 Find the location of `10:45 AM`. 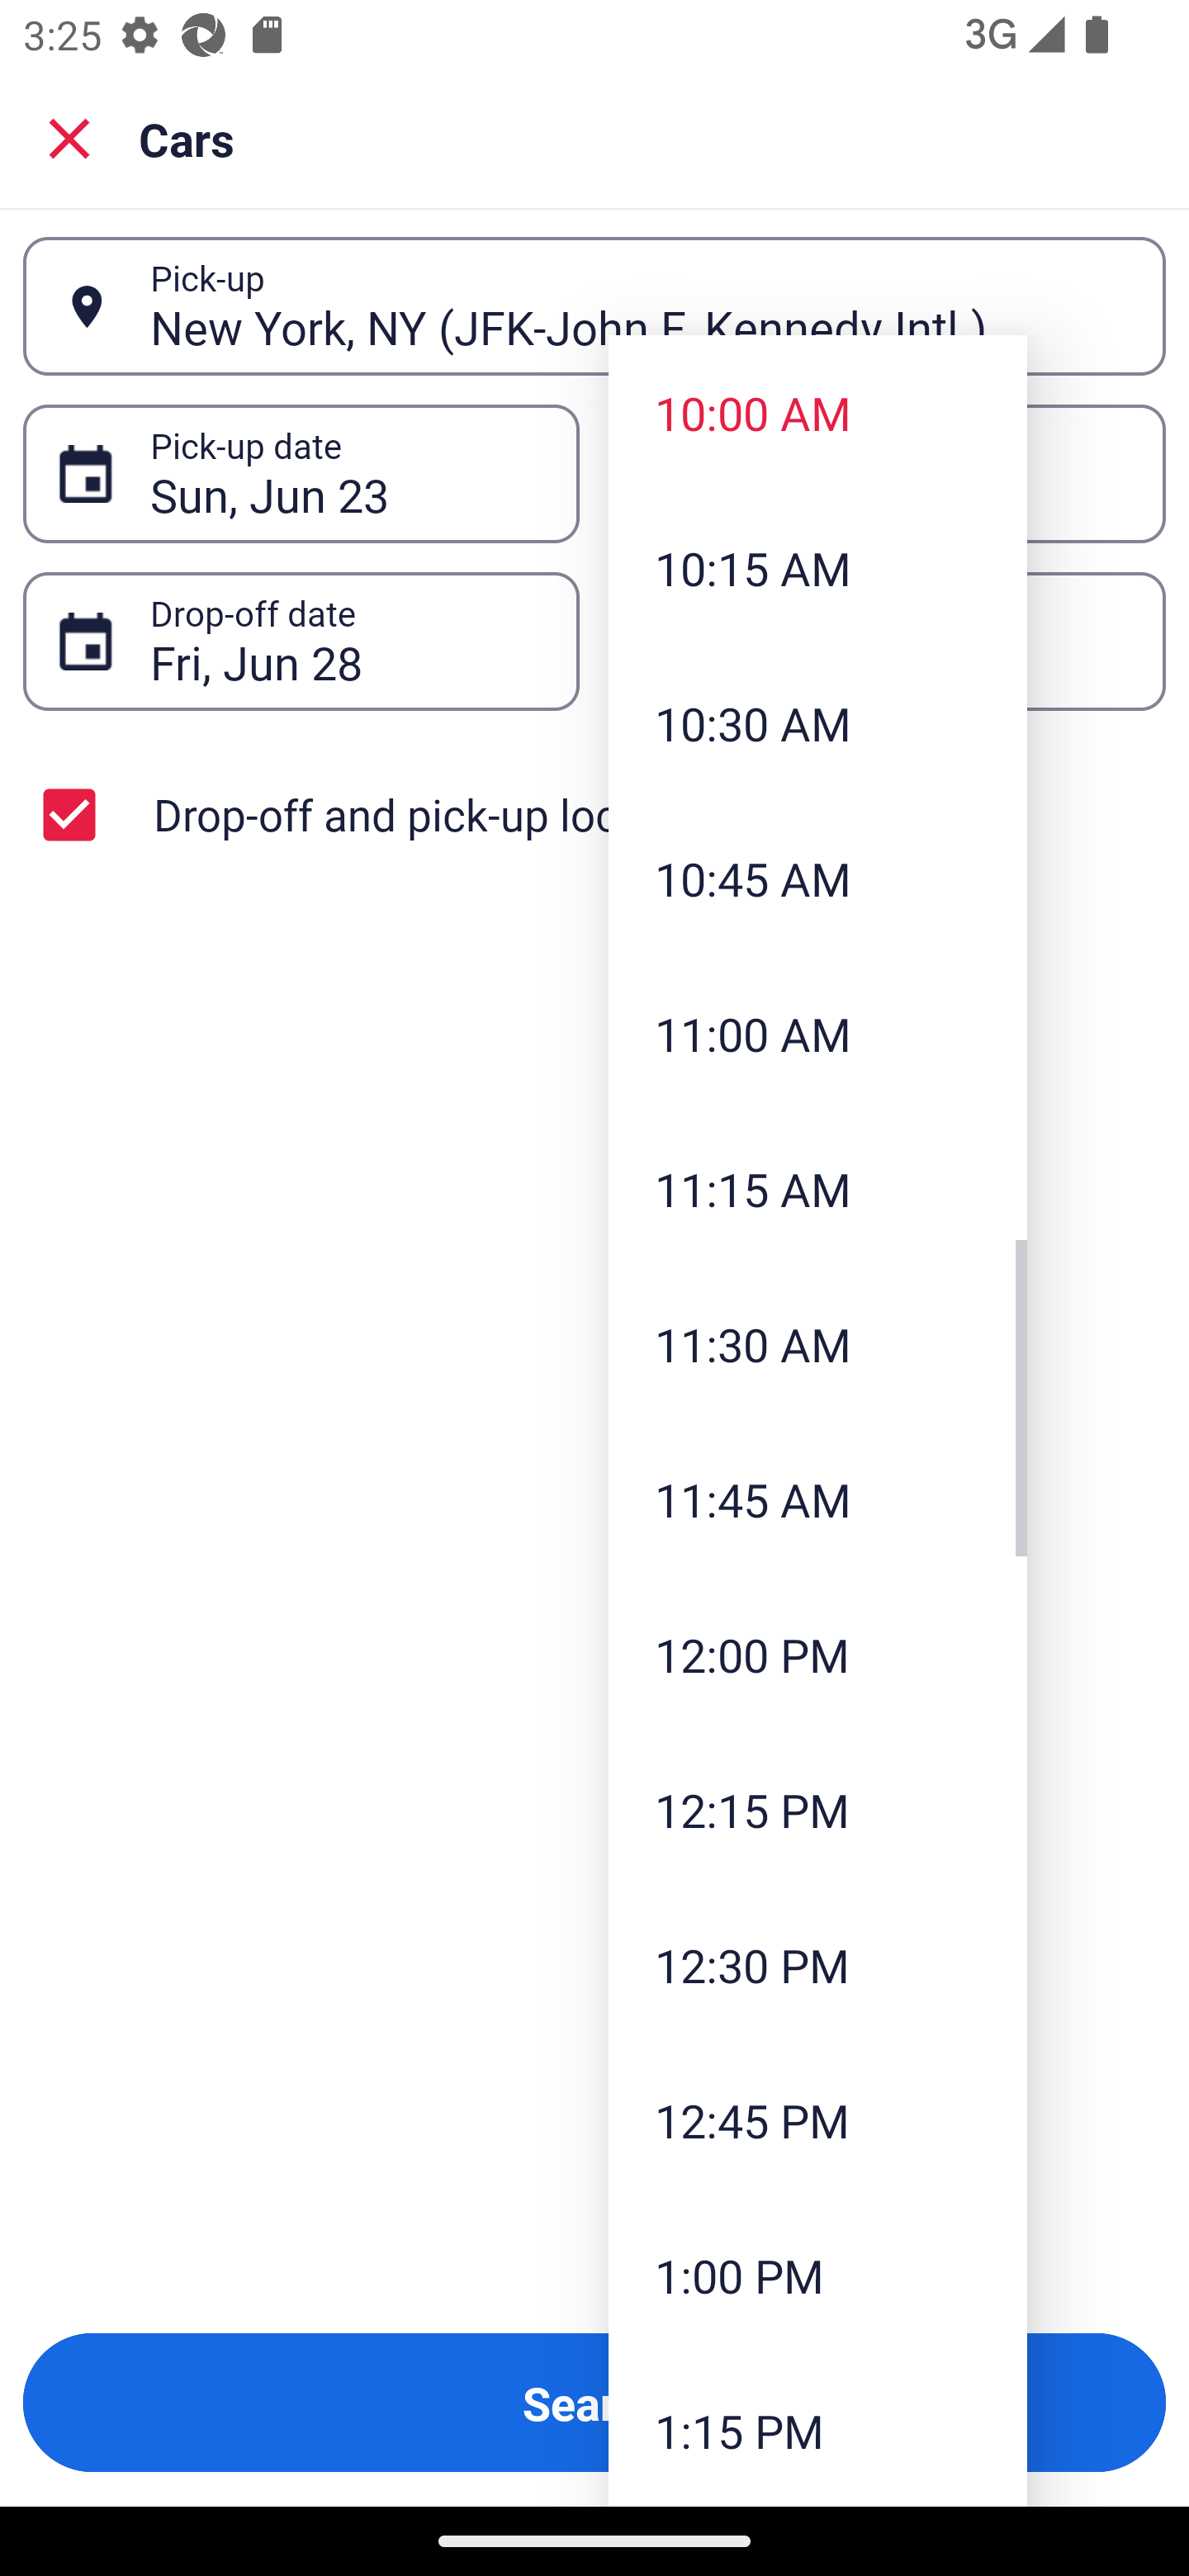

10:45 AM is located at coordinates (817, 878).